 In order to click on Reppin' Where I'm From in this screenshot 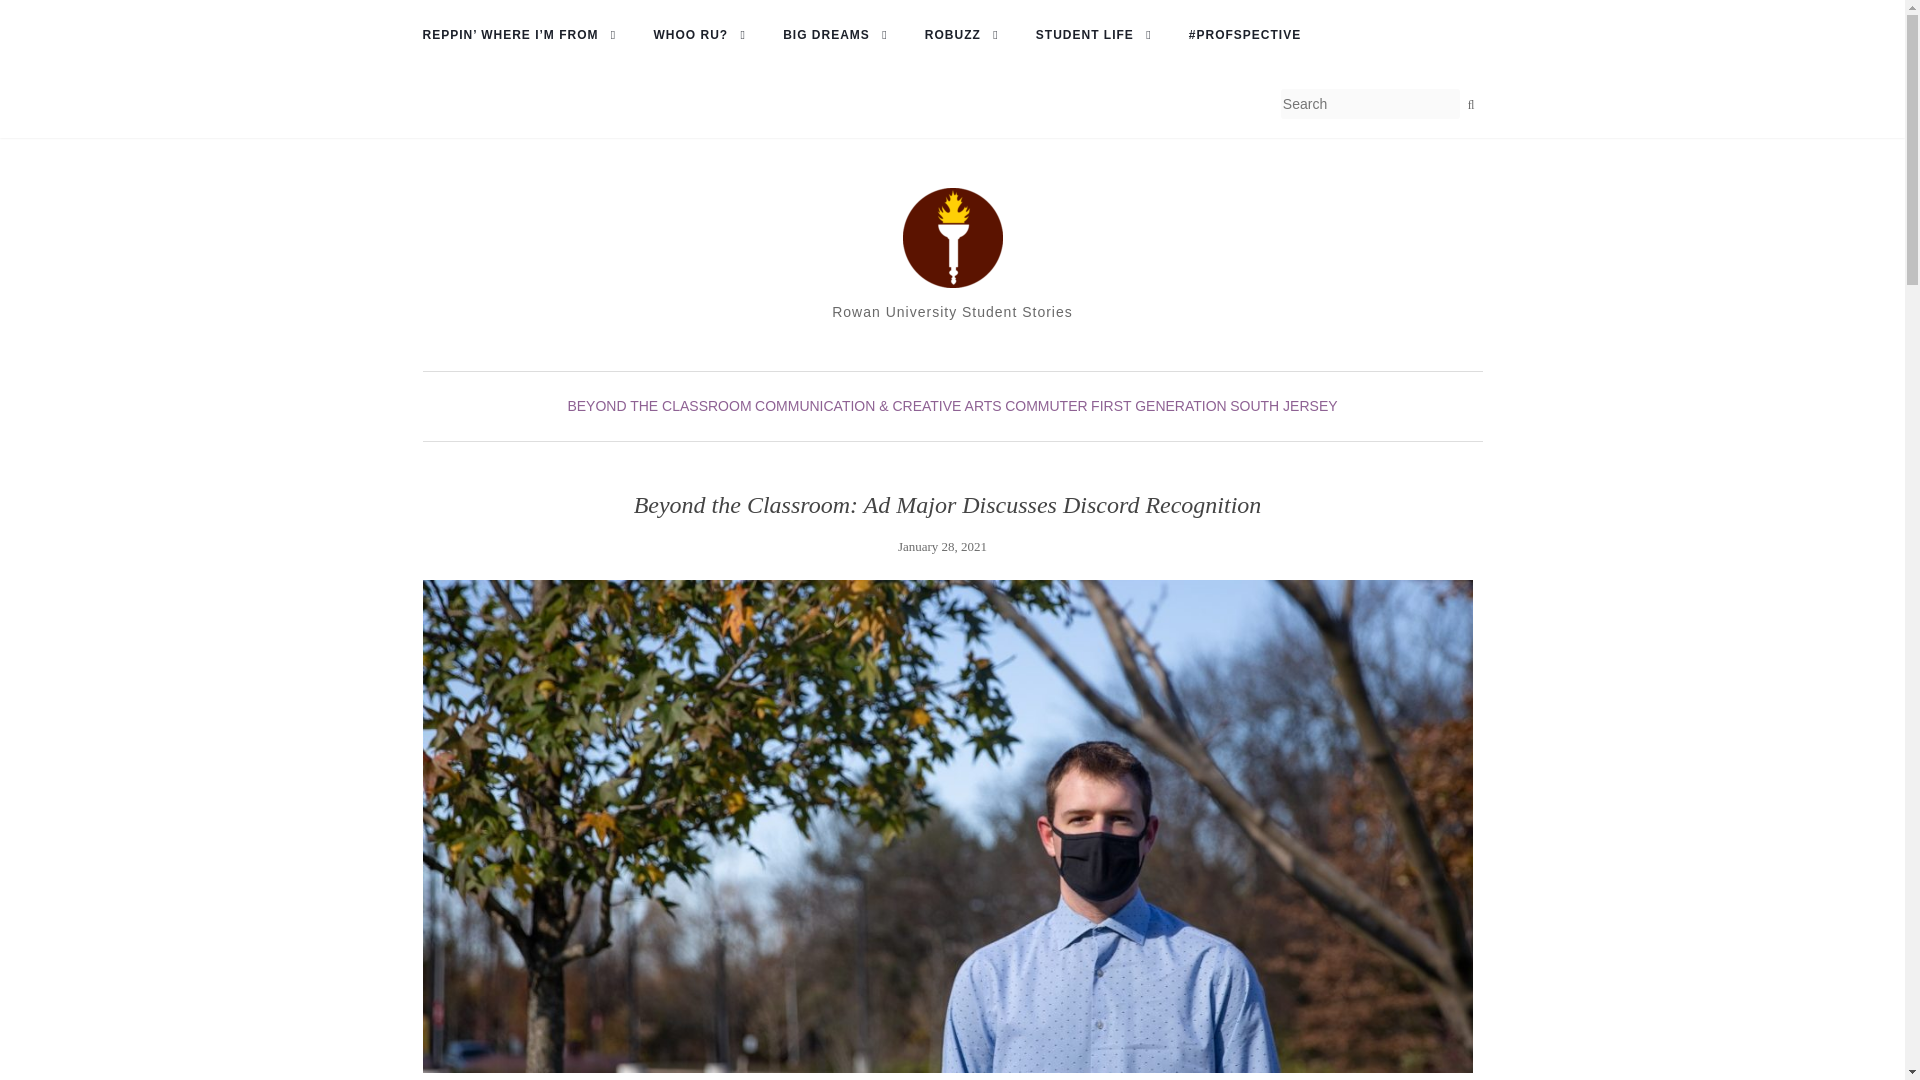, I will do `click(524, 36)`.